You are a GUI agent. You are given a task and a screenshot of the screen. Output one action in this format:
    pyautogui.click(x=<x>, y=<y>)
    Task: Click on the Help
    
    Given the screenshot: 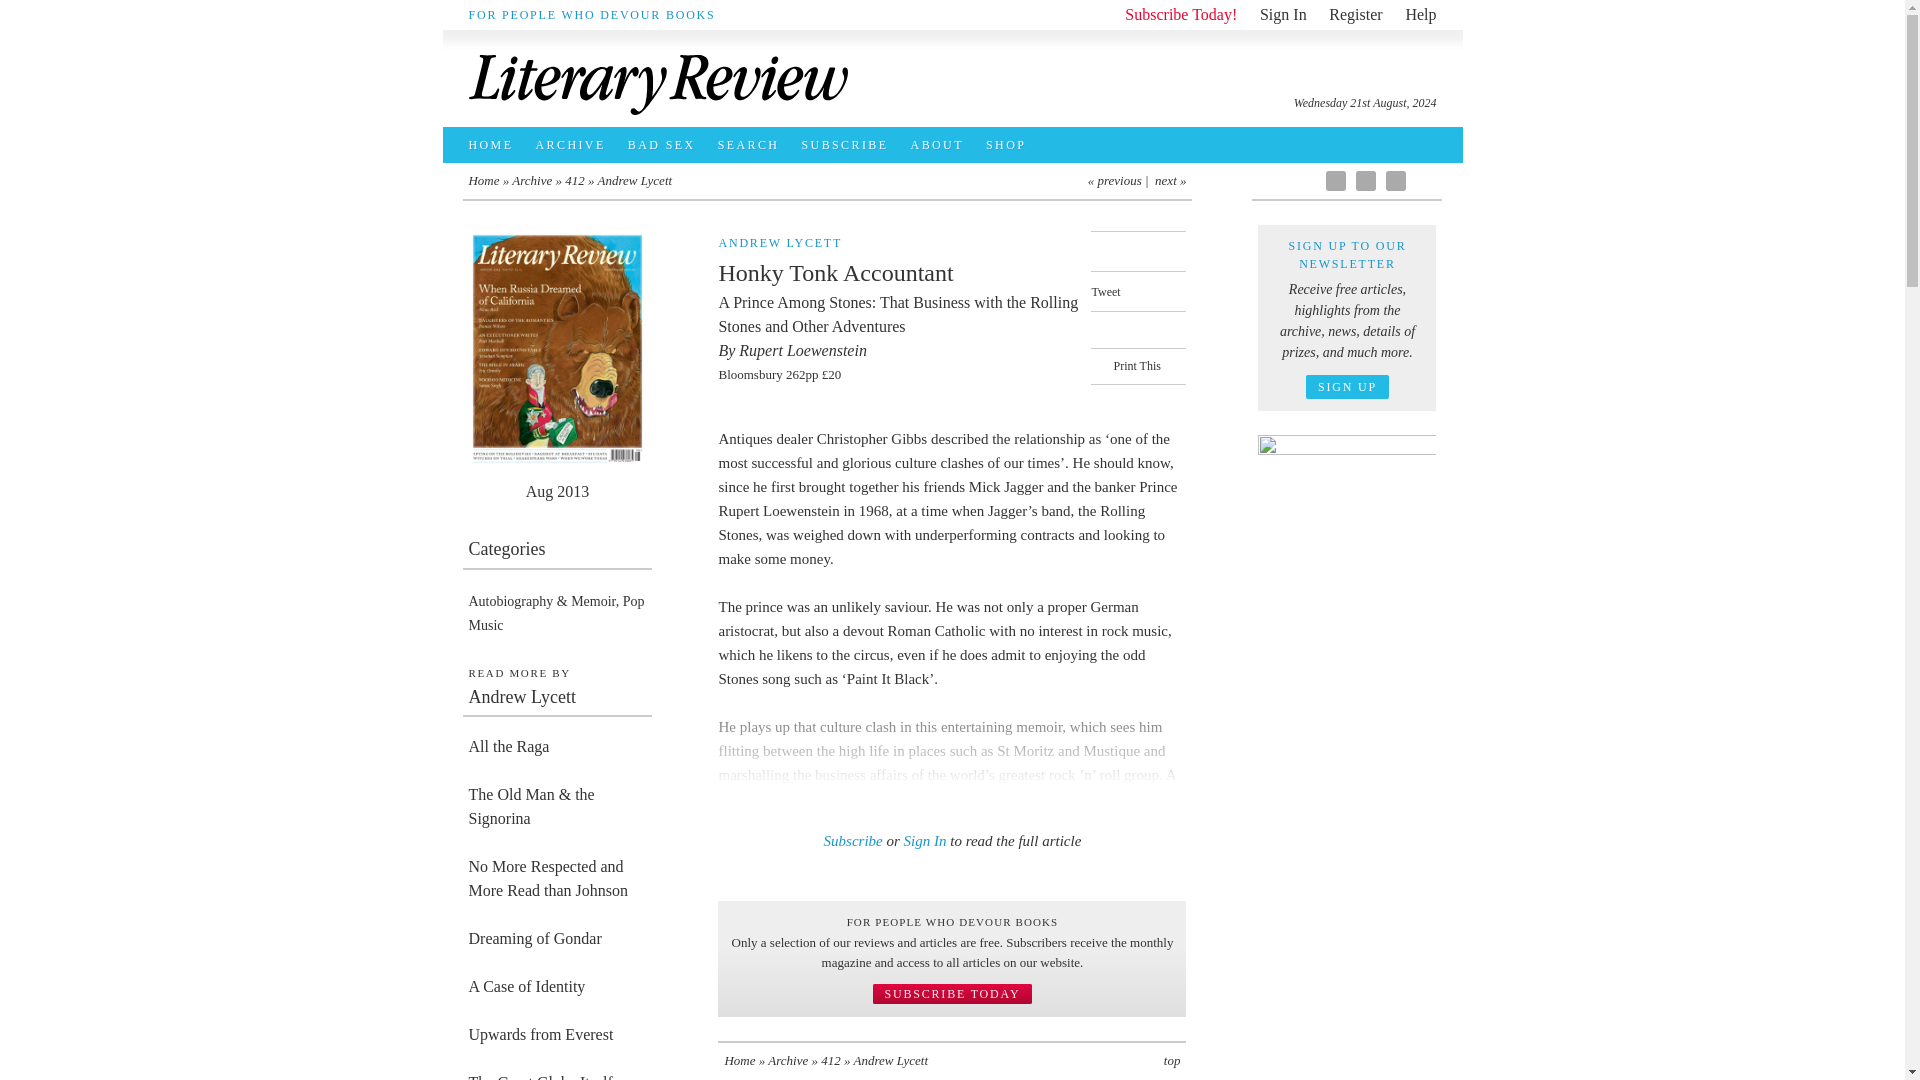 What is the action you would take?
    pyautogui.click(x=1420, y=14)
    